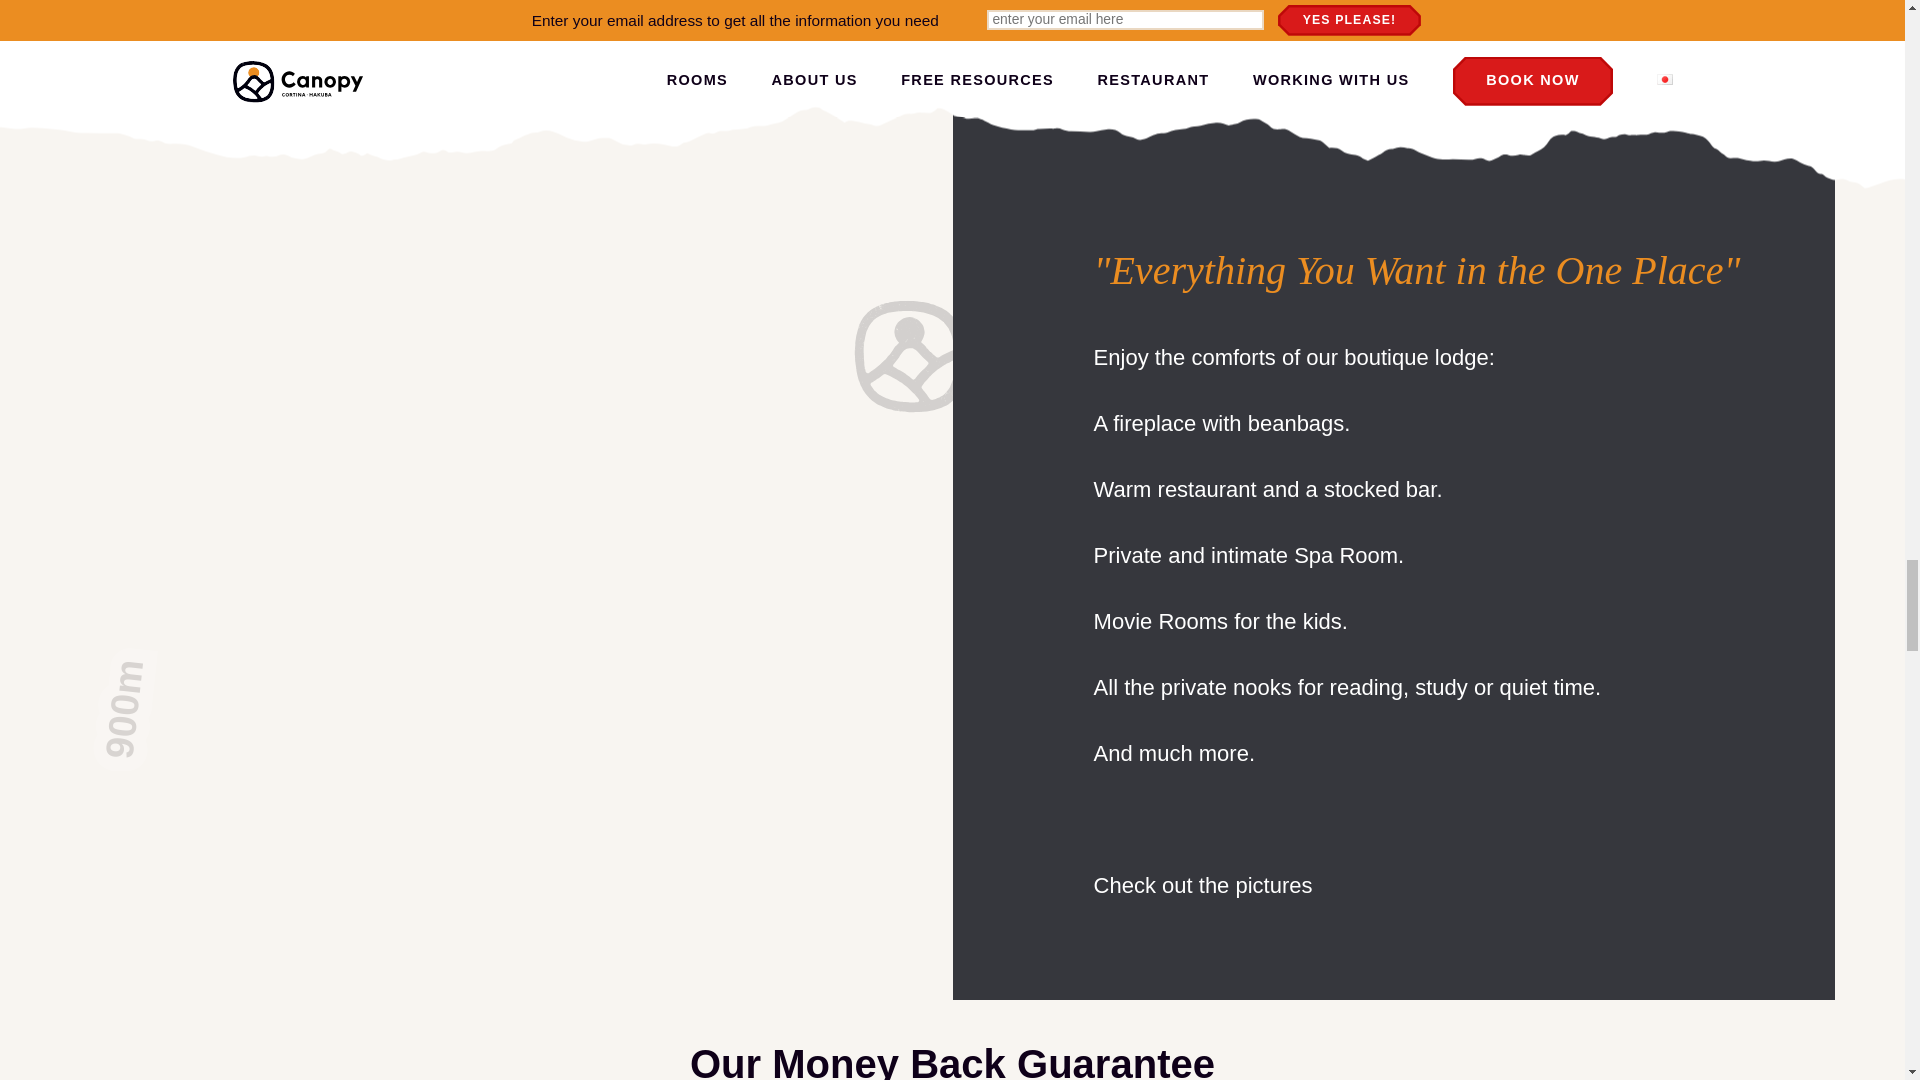  What do you see at coordinates (1152, 12) in the screenshot?
I see `PREV PHOTO` at bounding box center [1152, 12].